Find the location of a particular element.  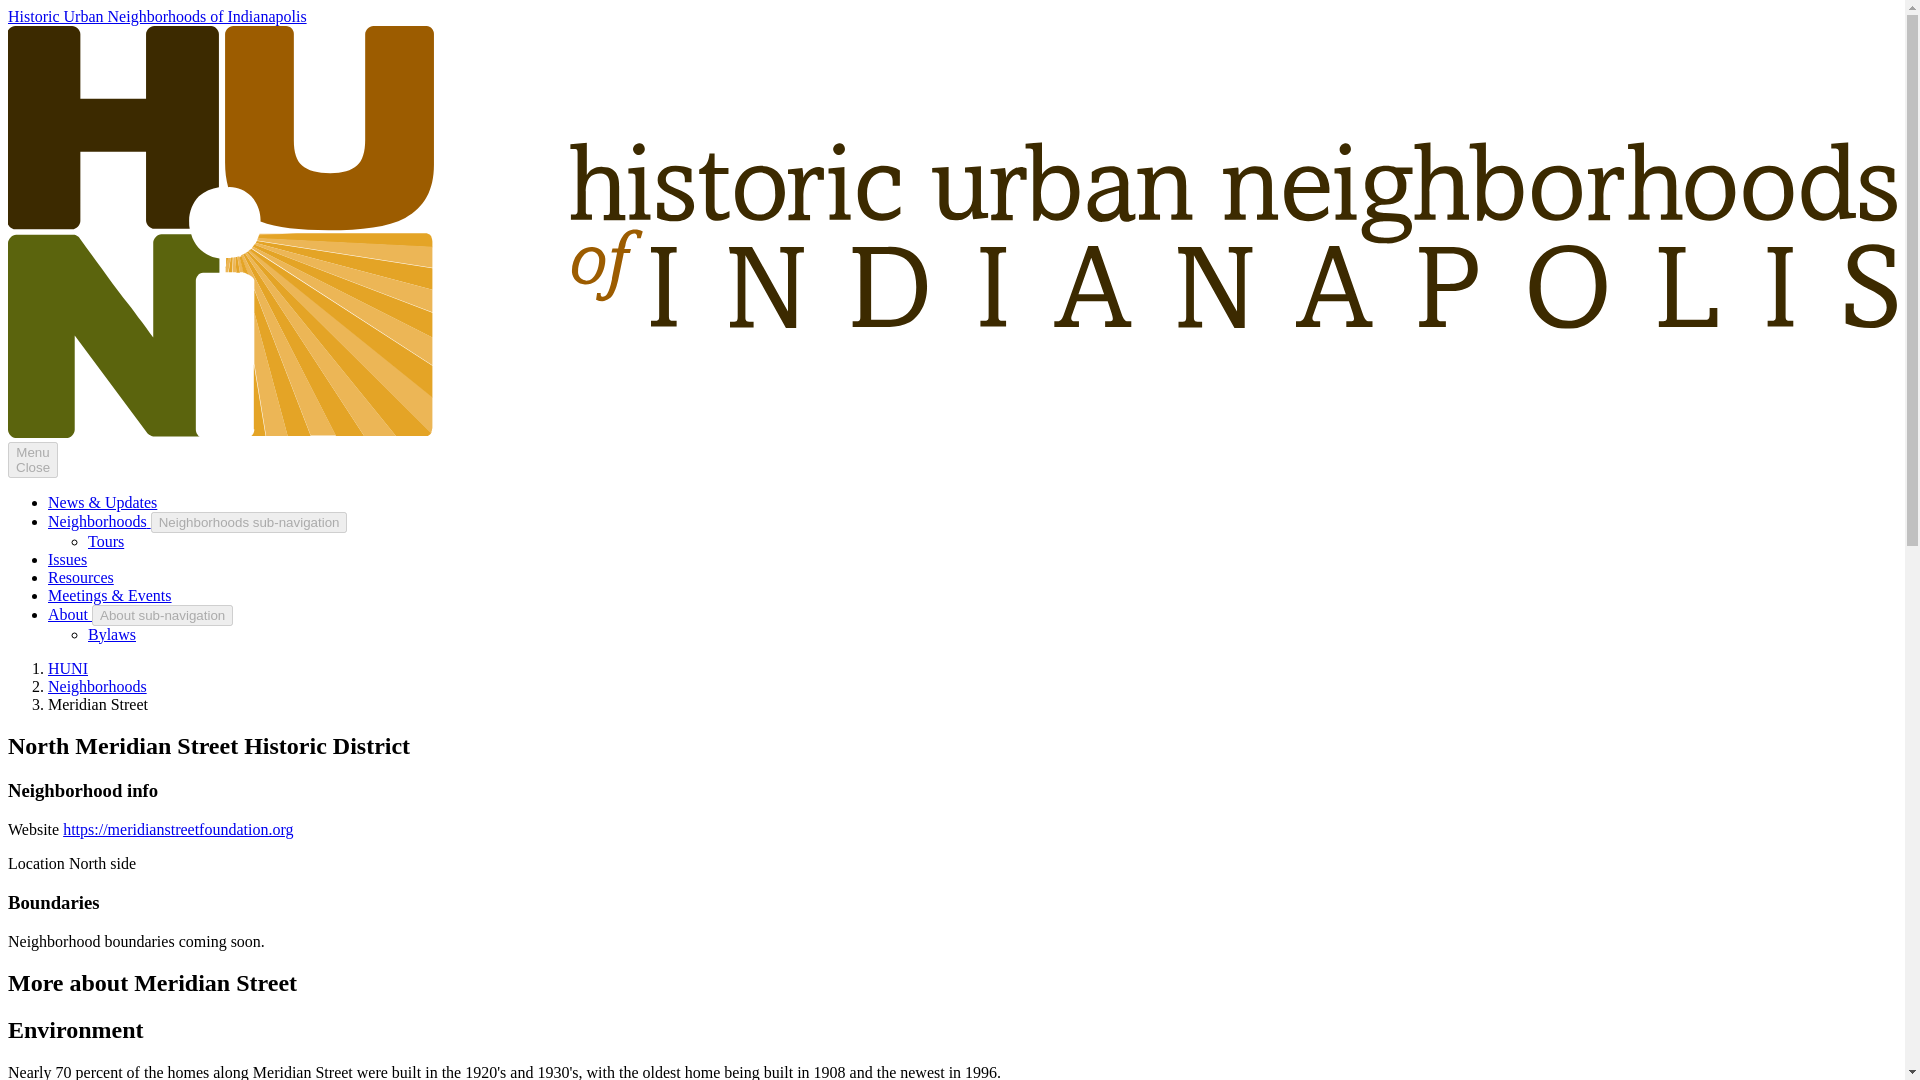

About sub-navigation is located at coordinates (249, 522).